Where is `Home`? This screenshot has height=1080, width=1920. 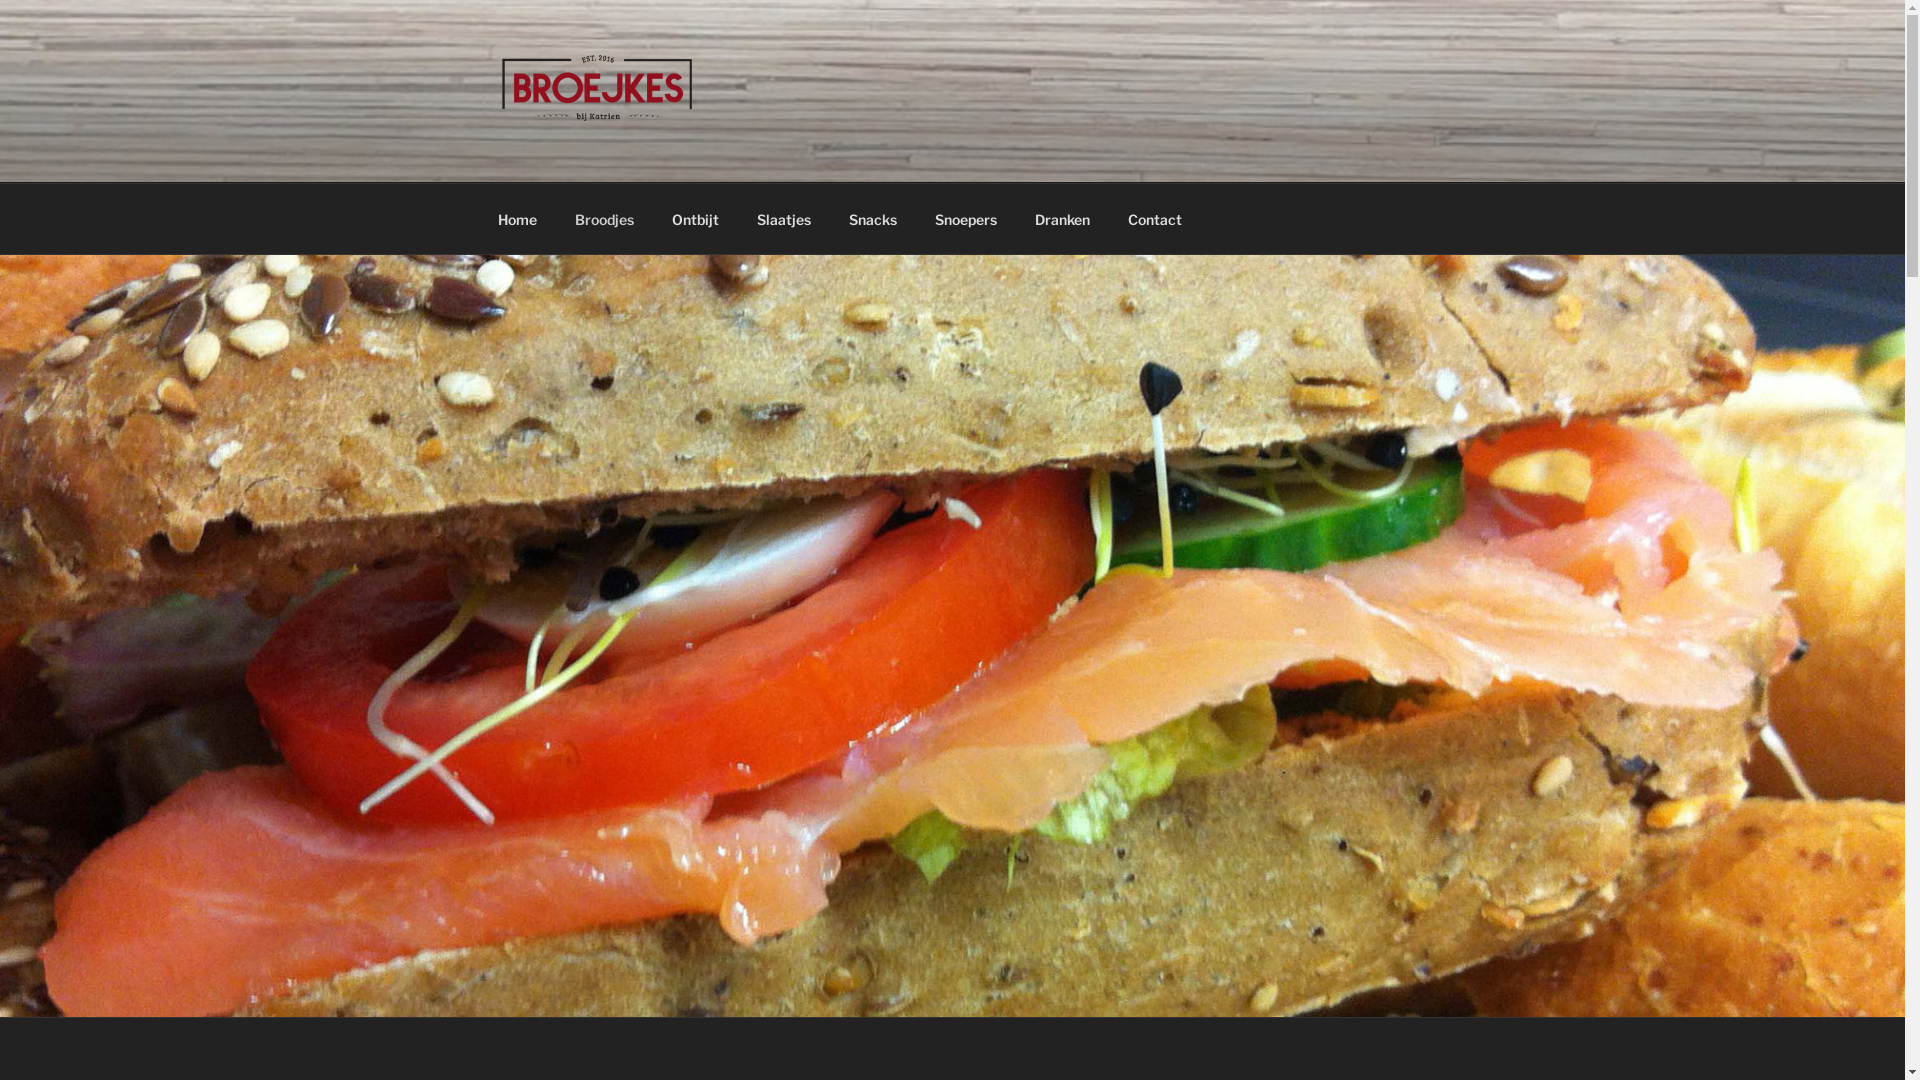 Home is located at coordinates (517, 218).